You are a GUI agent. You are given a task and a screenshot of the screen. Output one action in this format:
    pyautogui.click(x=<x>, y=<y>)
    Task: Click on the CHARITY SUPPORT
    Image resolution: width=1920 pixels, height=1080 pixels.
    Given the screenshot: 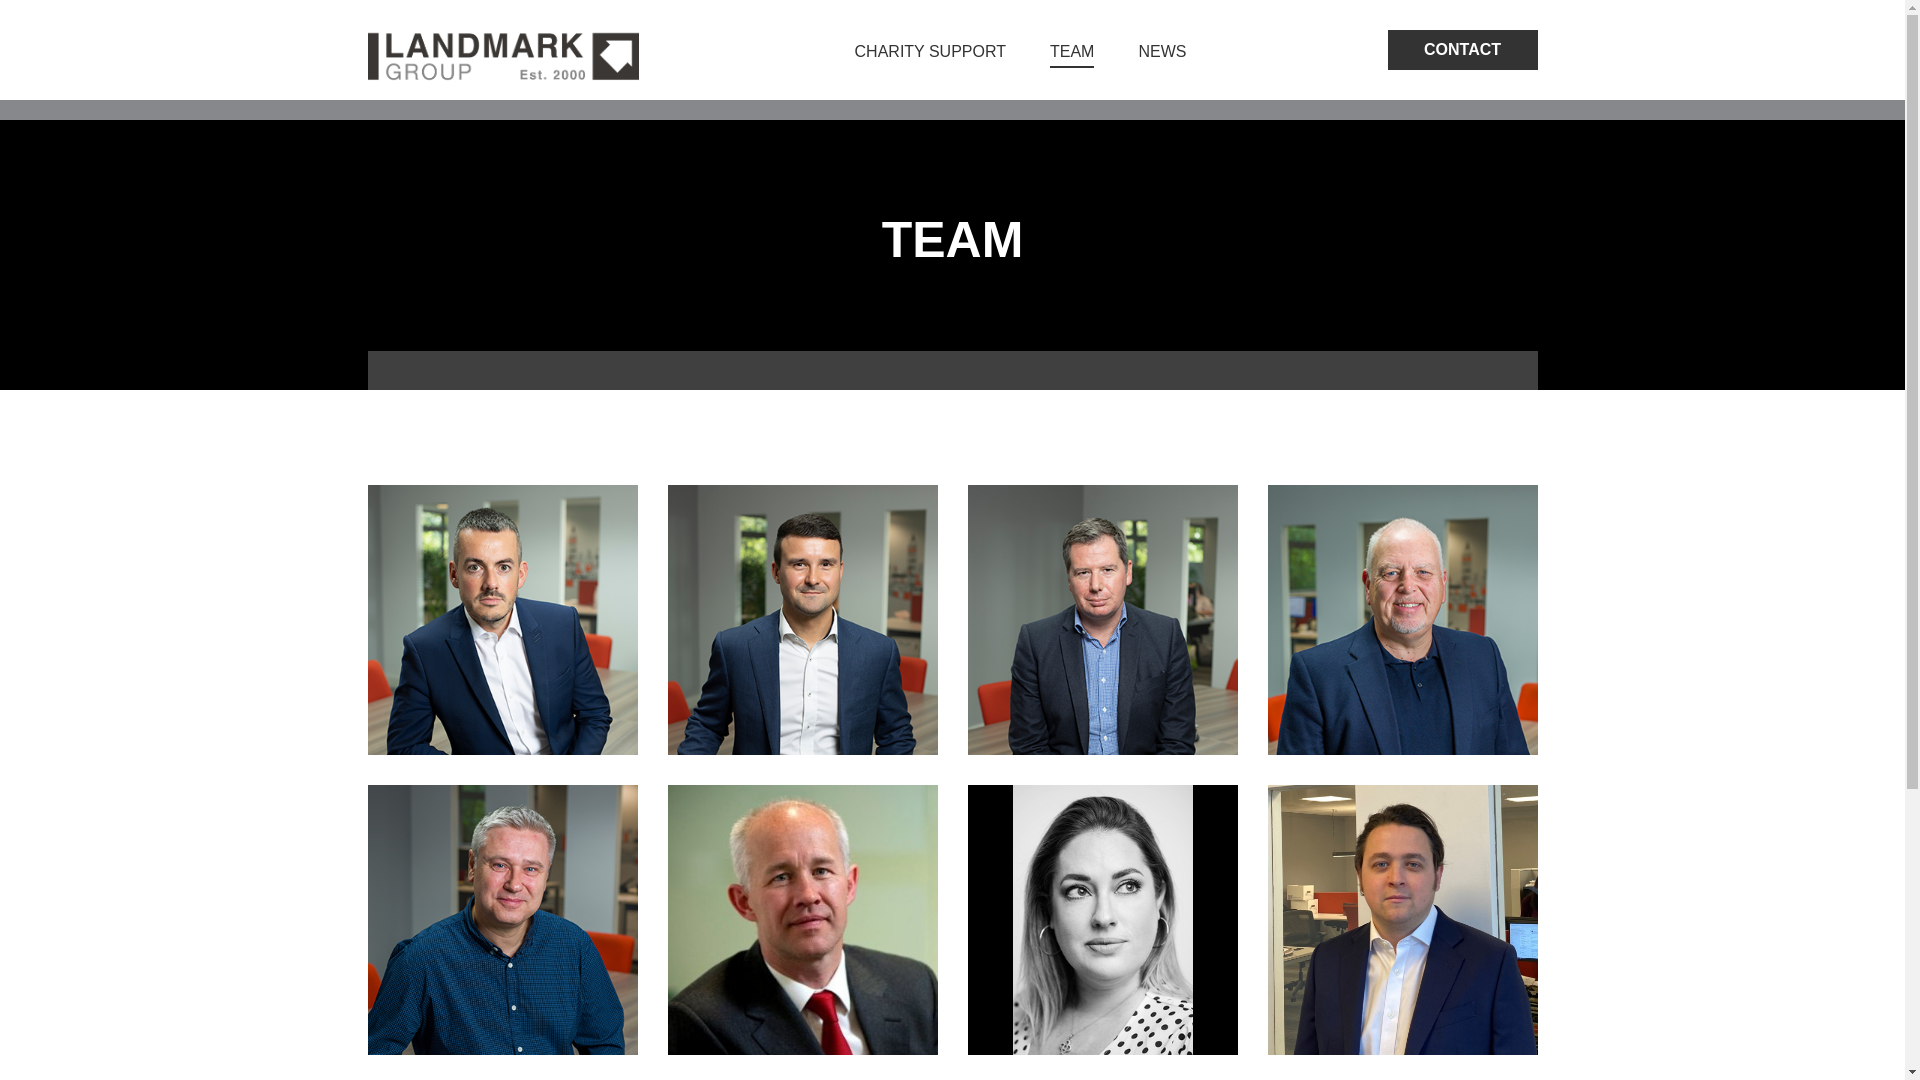 What is the action you would take?
    pyautogui.click(x=930, y=51)
    